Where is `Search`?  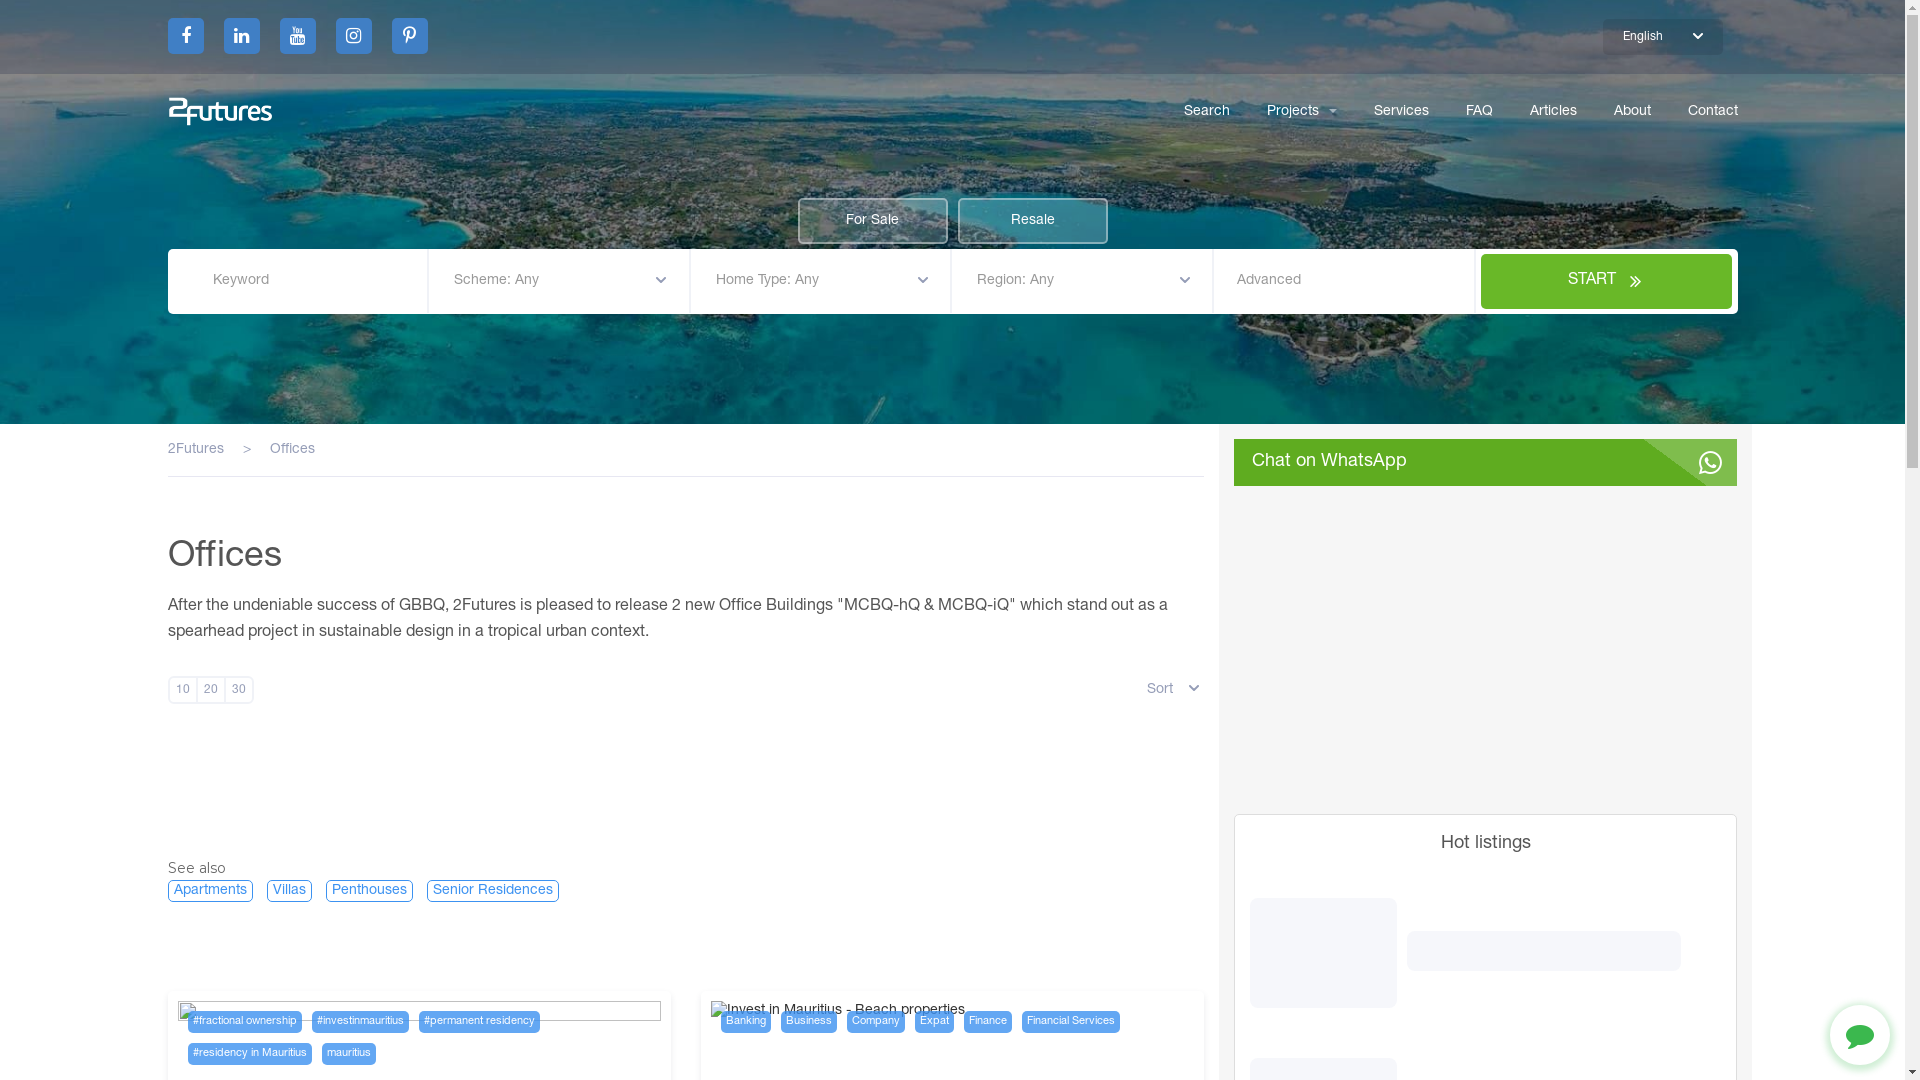 Search is located at coordinates (1207, 112).